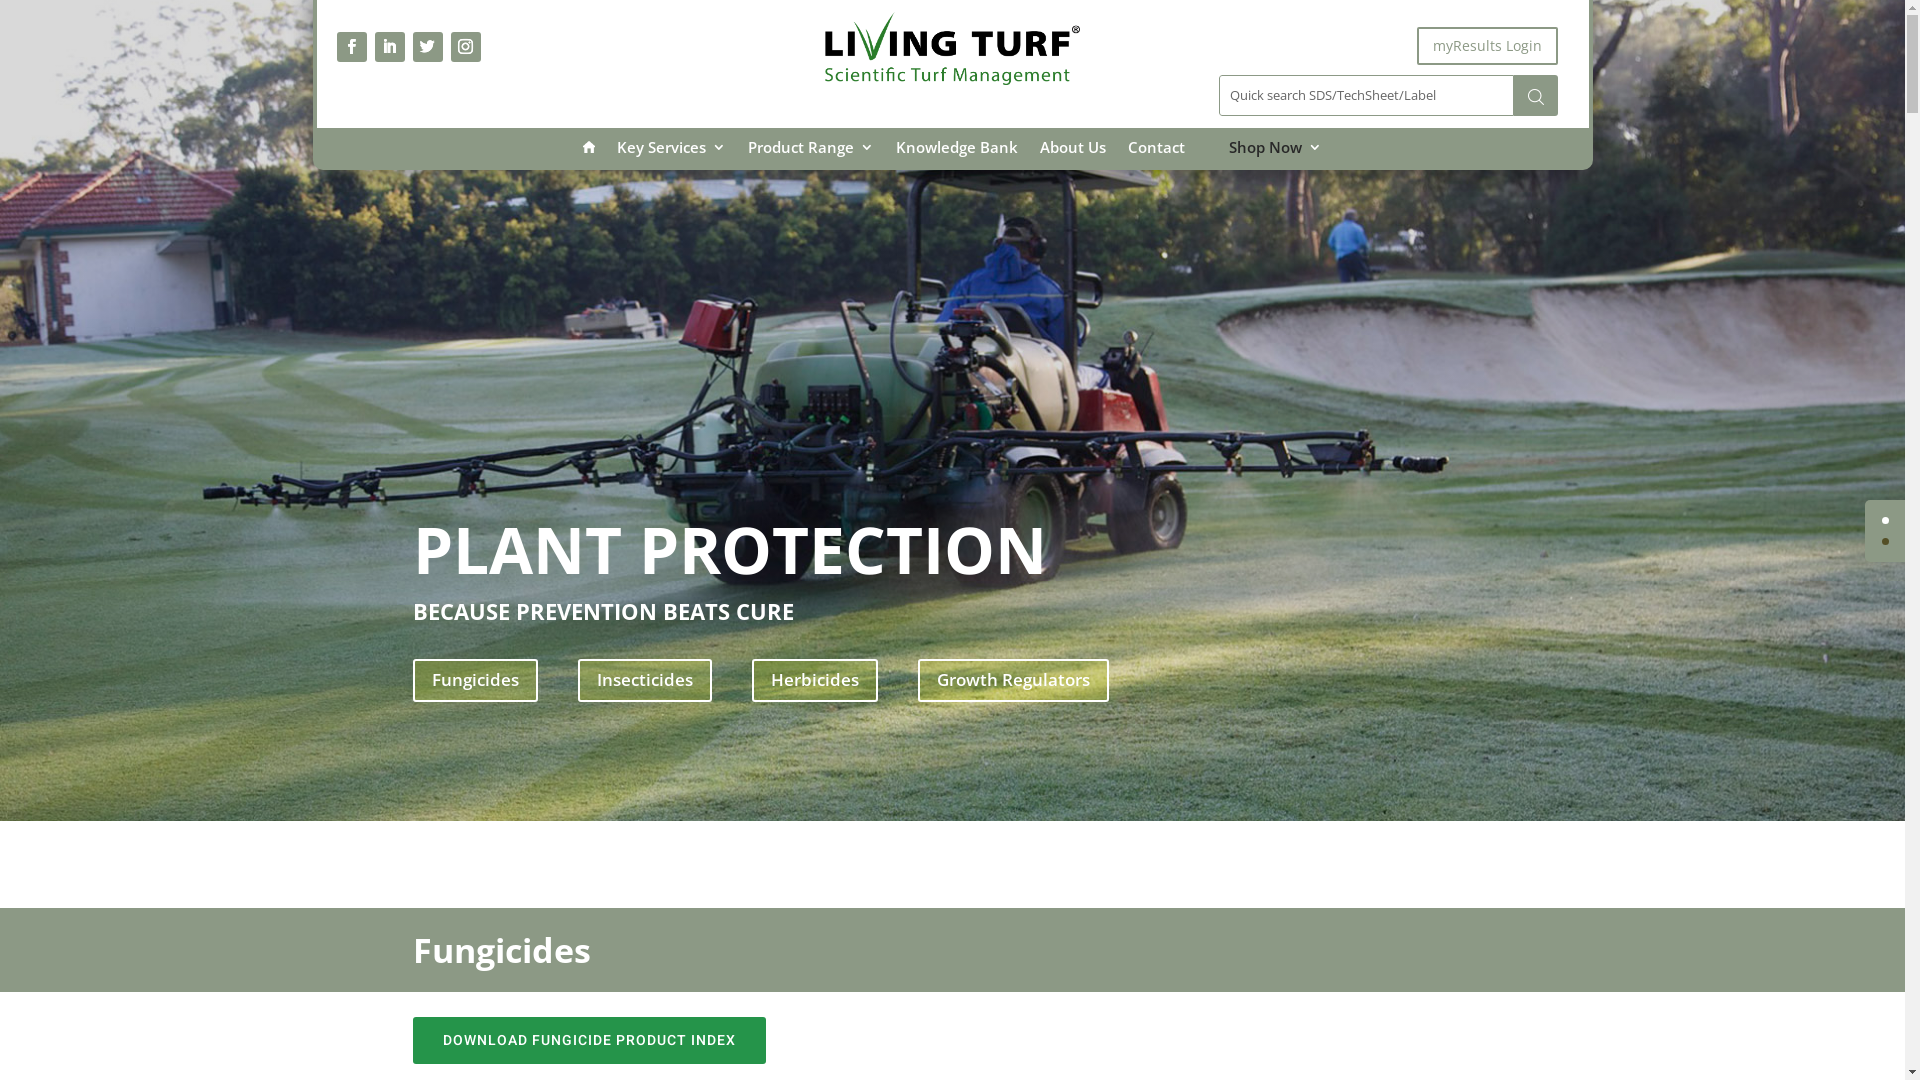 The image size is (1920, 1080). What do you see at coordinates (1073, 158) in the screenshot?
I see `About Us` at bounding box center [1073, 158].